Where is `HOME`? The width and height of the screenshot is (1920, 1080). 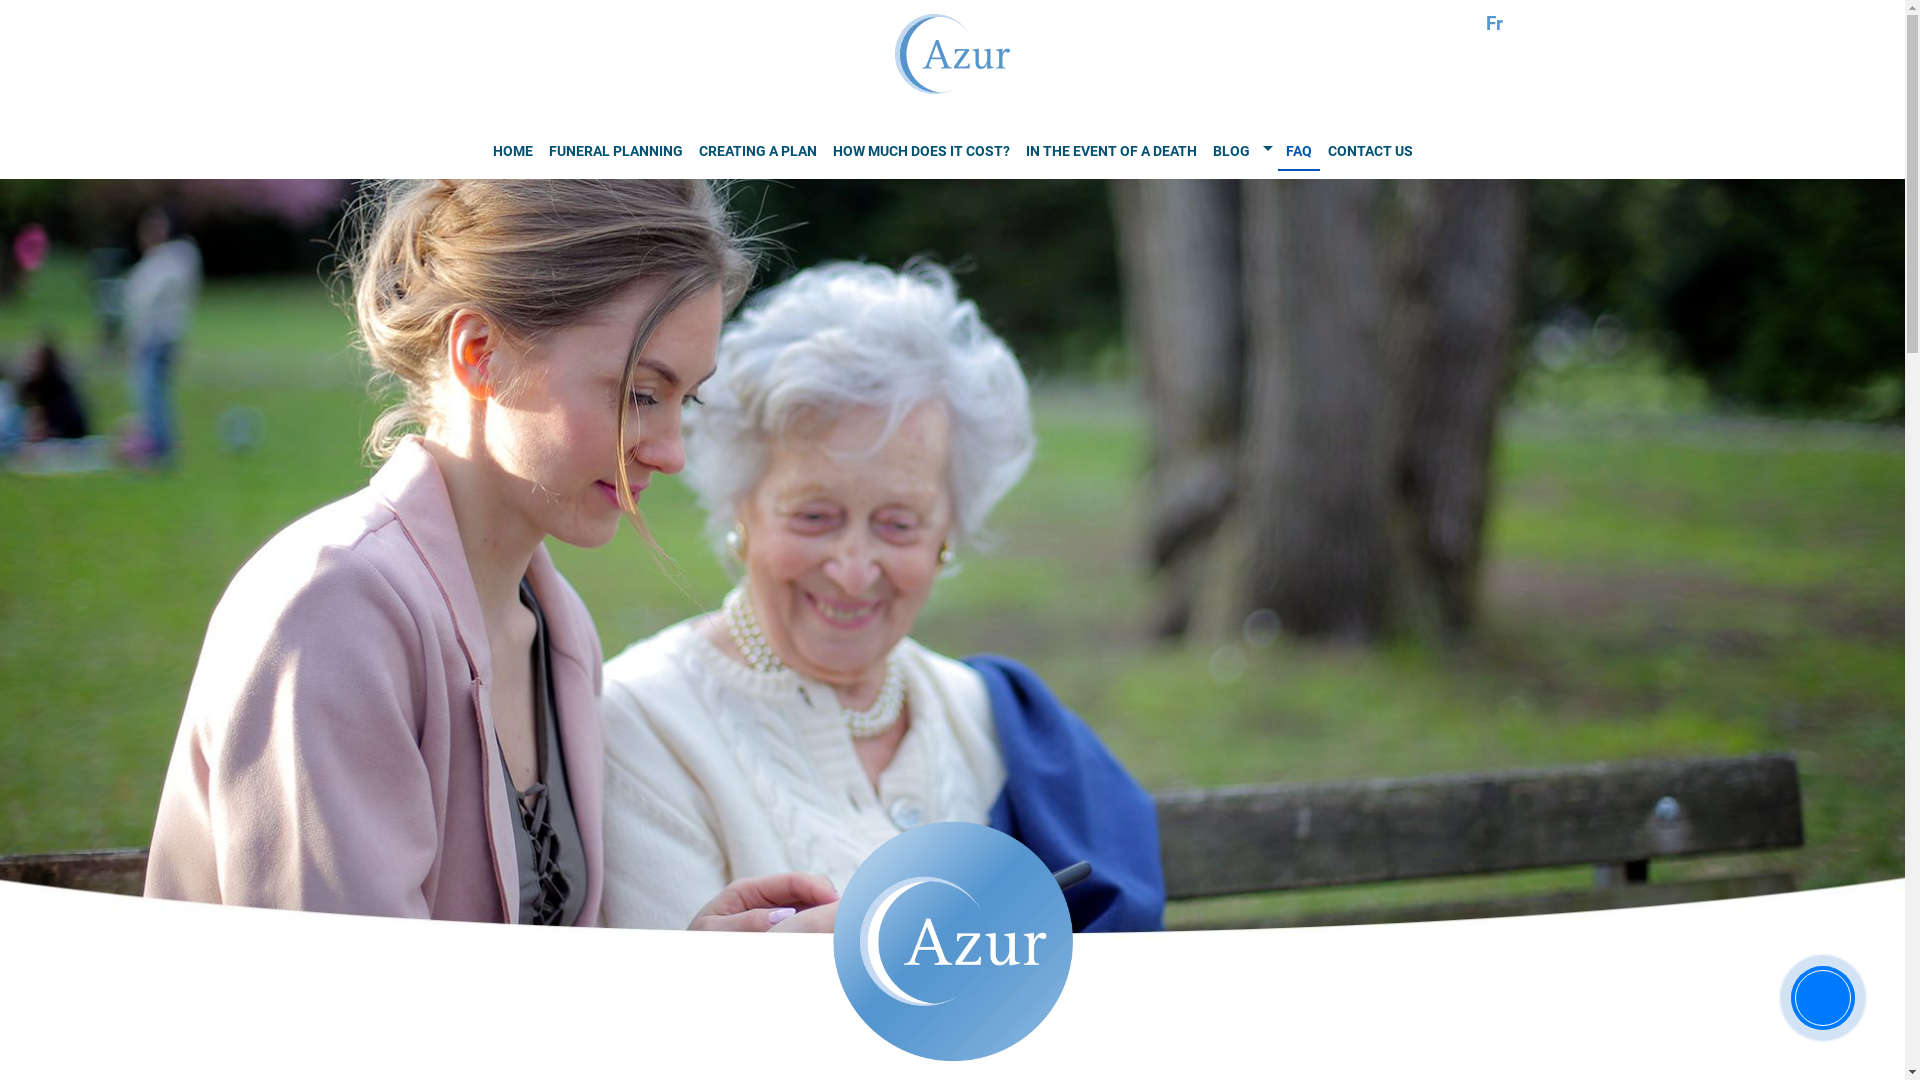
HOME is located at coordinates (512, 152).